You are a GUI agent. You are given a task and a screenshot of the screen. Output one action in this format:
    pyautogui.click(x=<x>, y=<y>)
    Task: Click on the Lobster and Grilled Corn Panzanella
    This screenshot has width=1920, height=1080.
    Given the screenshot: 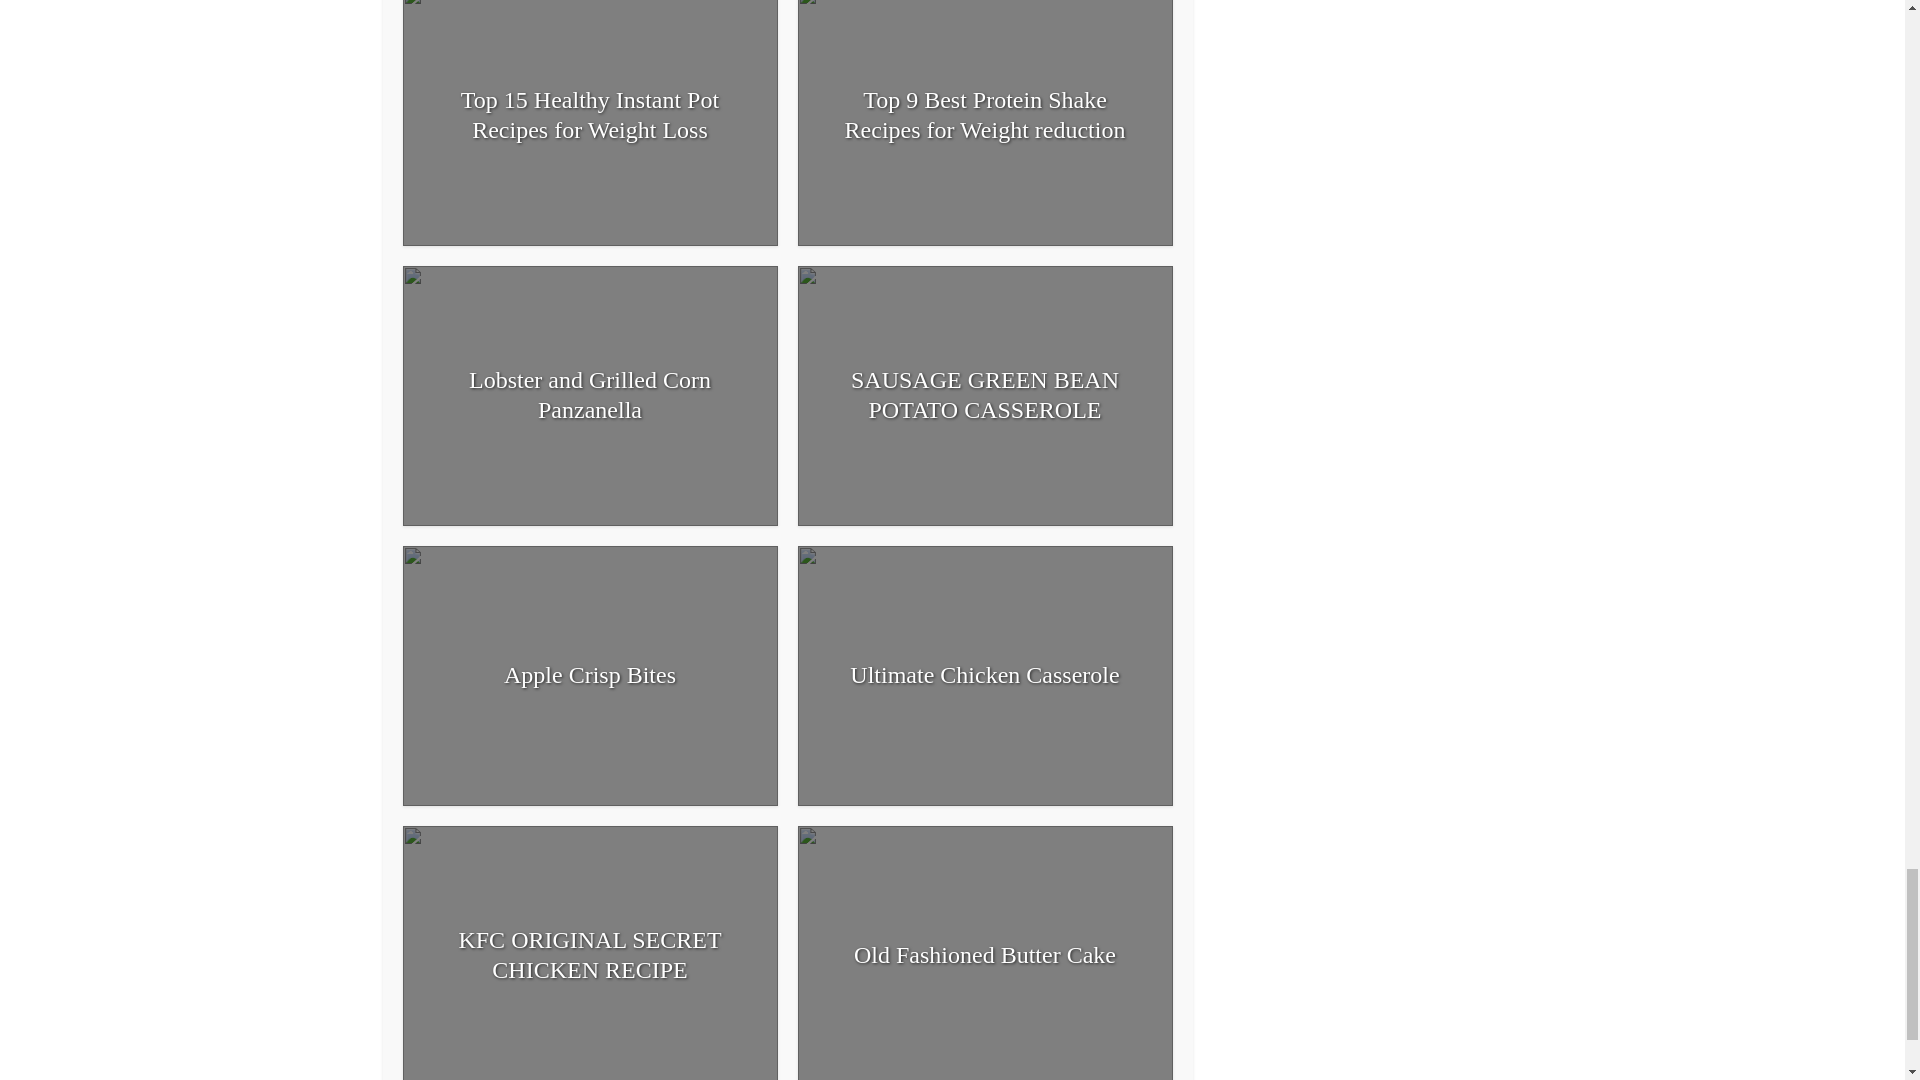 What is the action you would take?
    pyautogui.click(x=589, y=395)
    